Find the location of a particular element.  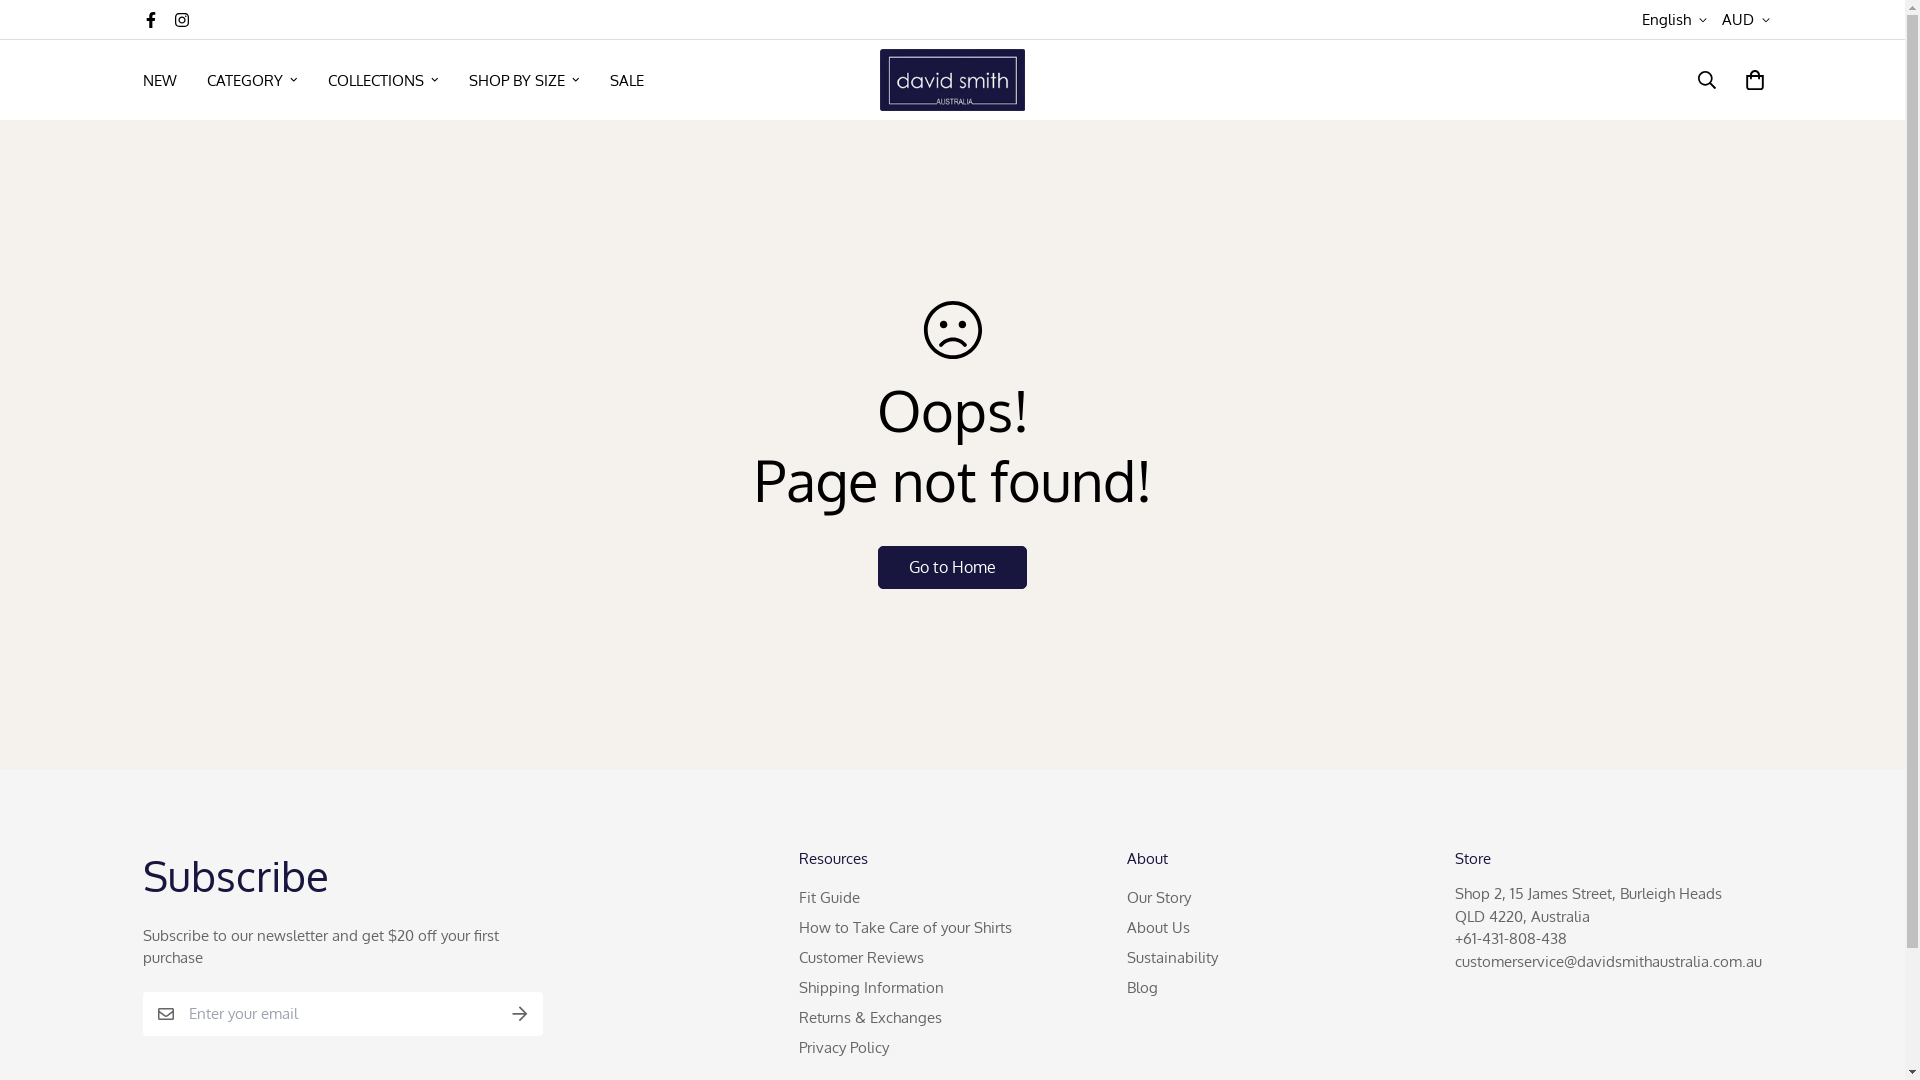

Shipping Information is located at coordinates (872, 988).